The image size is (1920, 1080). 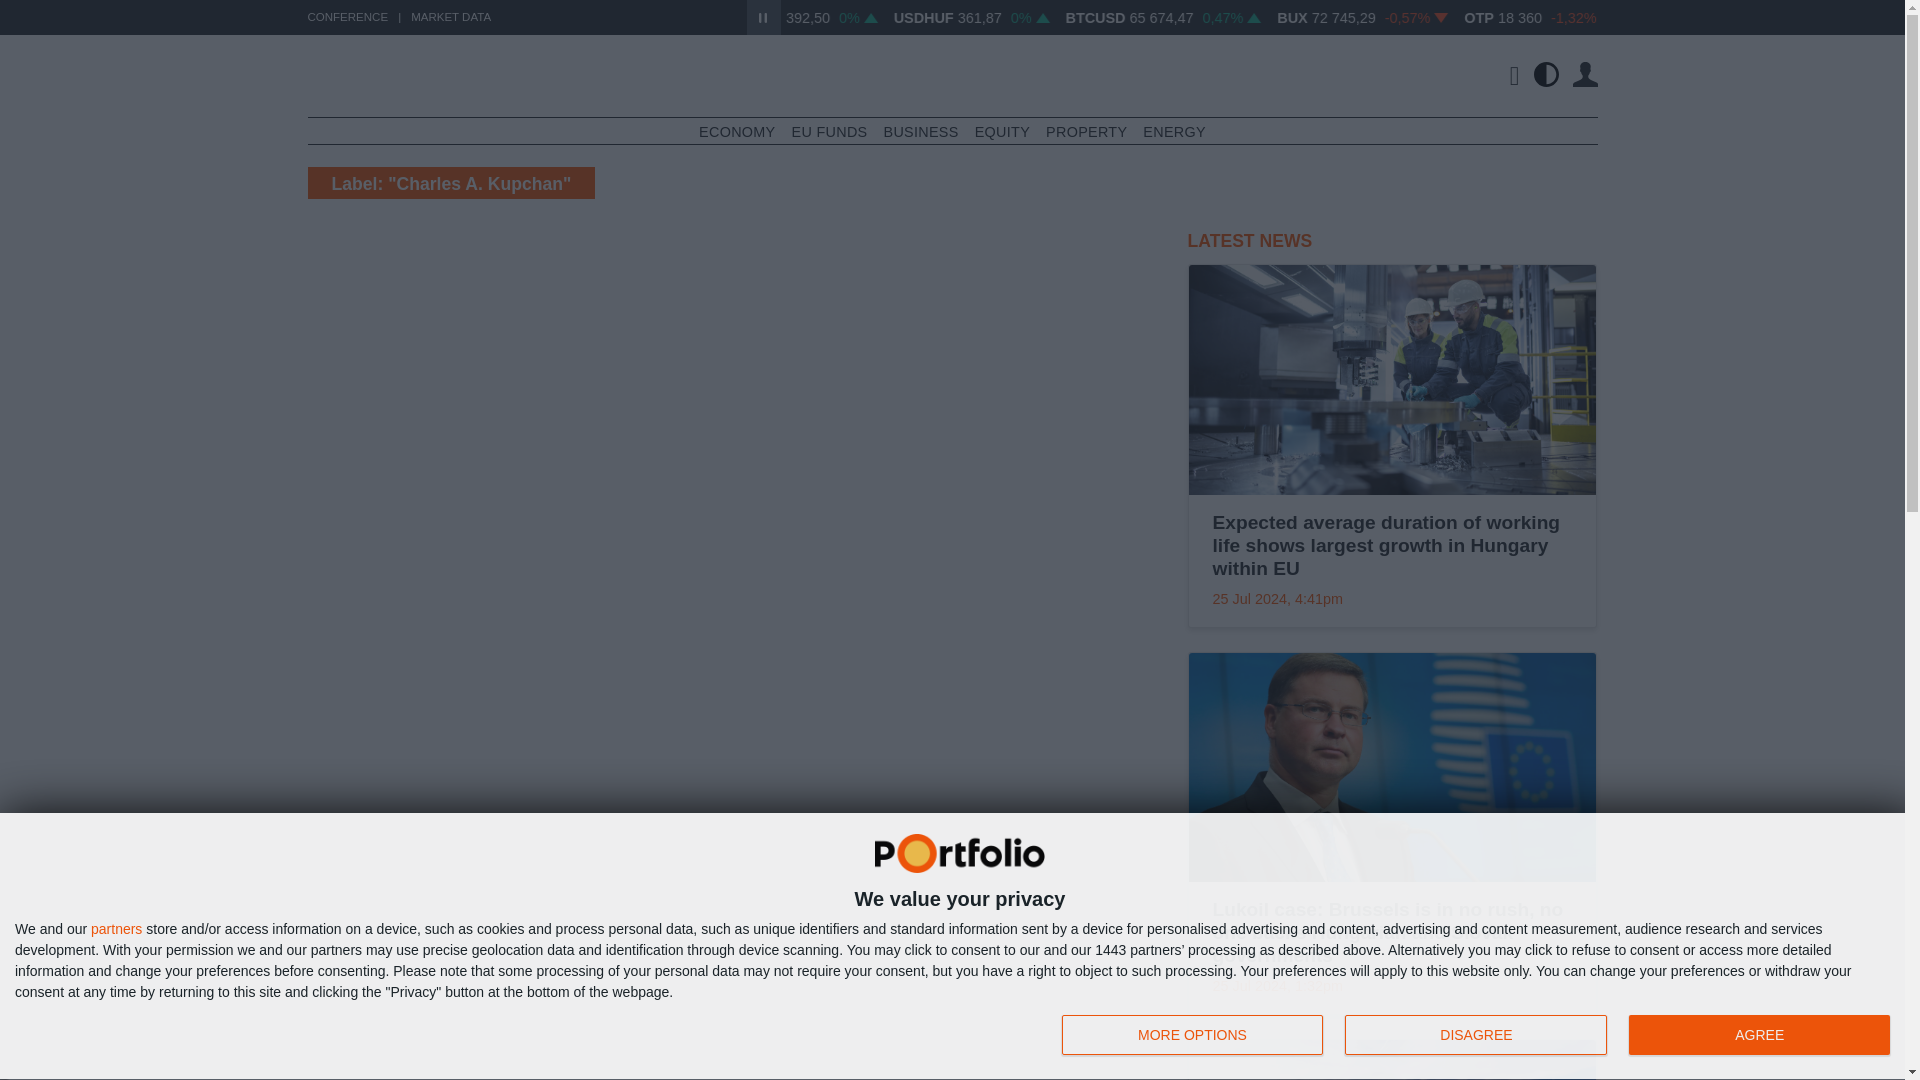 What do you see at coordinates (348, 16) in the screenshot?
I see `CONFERENCE` at bounding box center [348, 16].